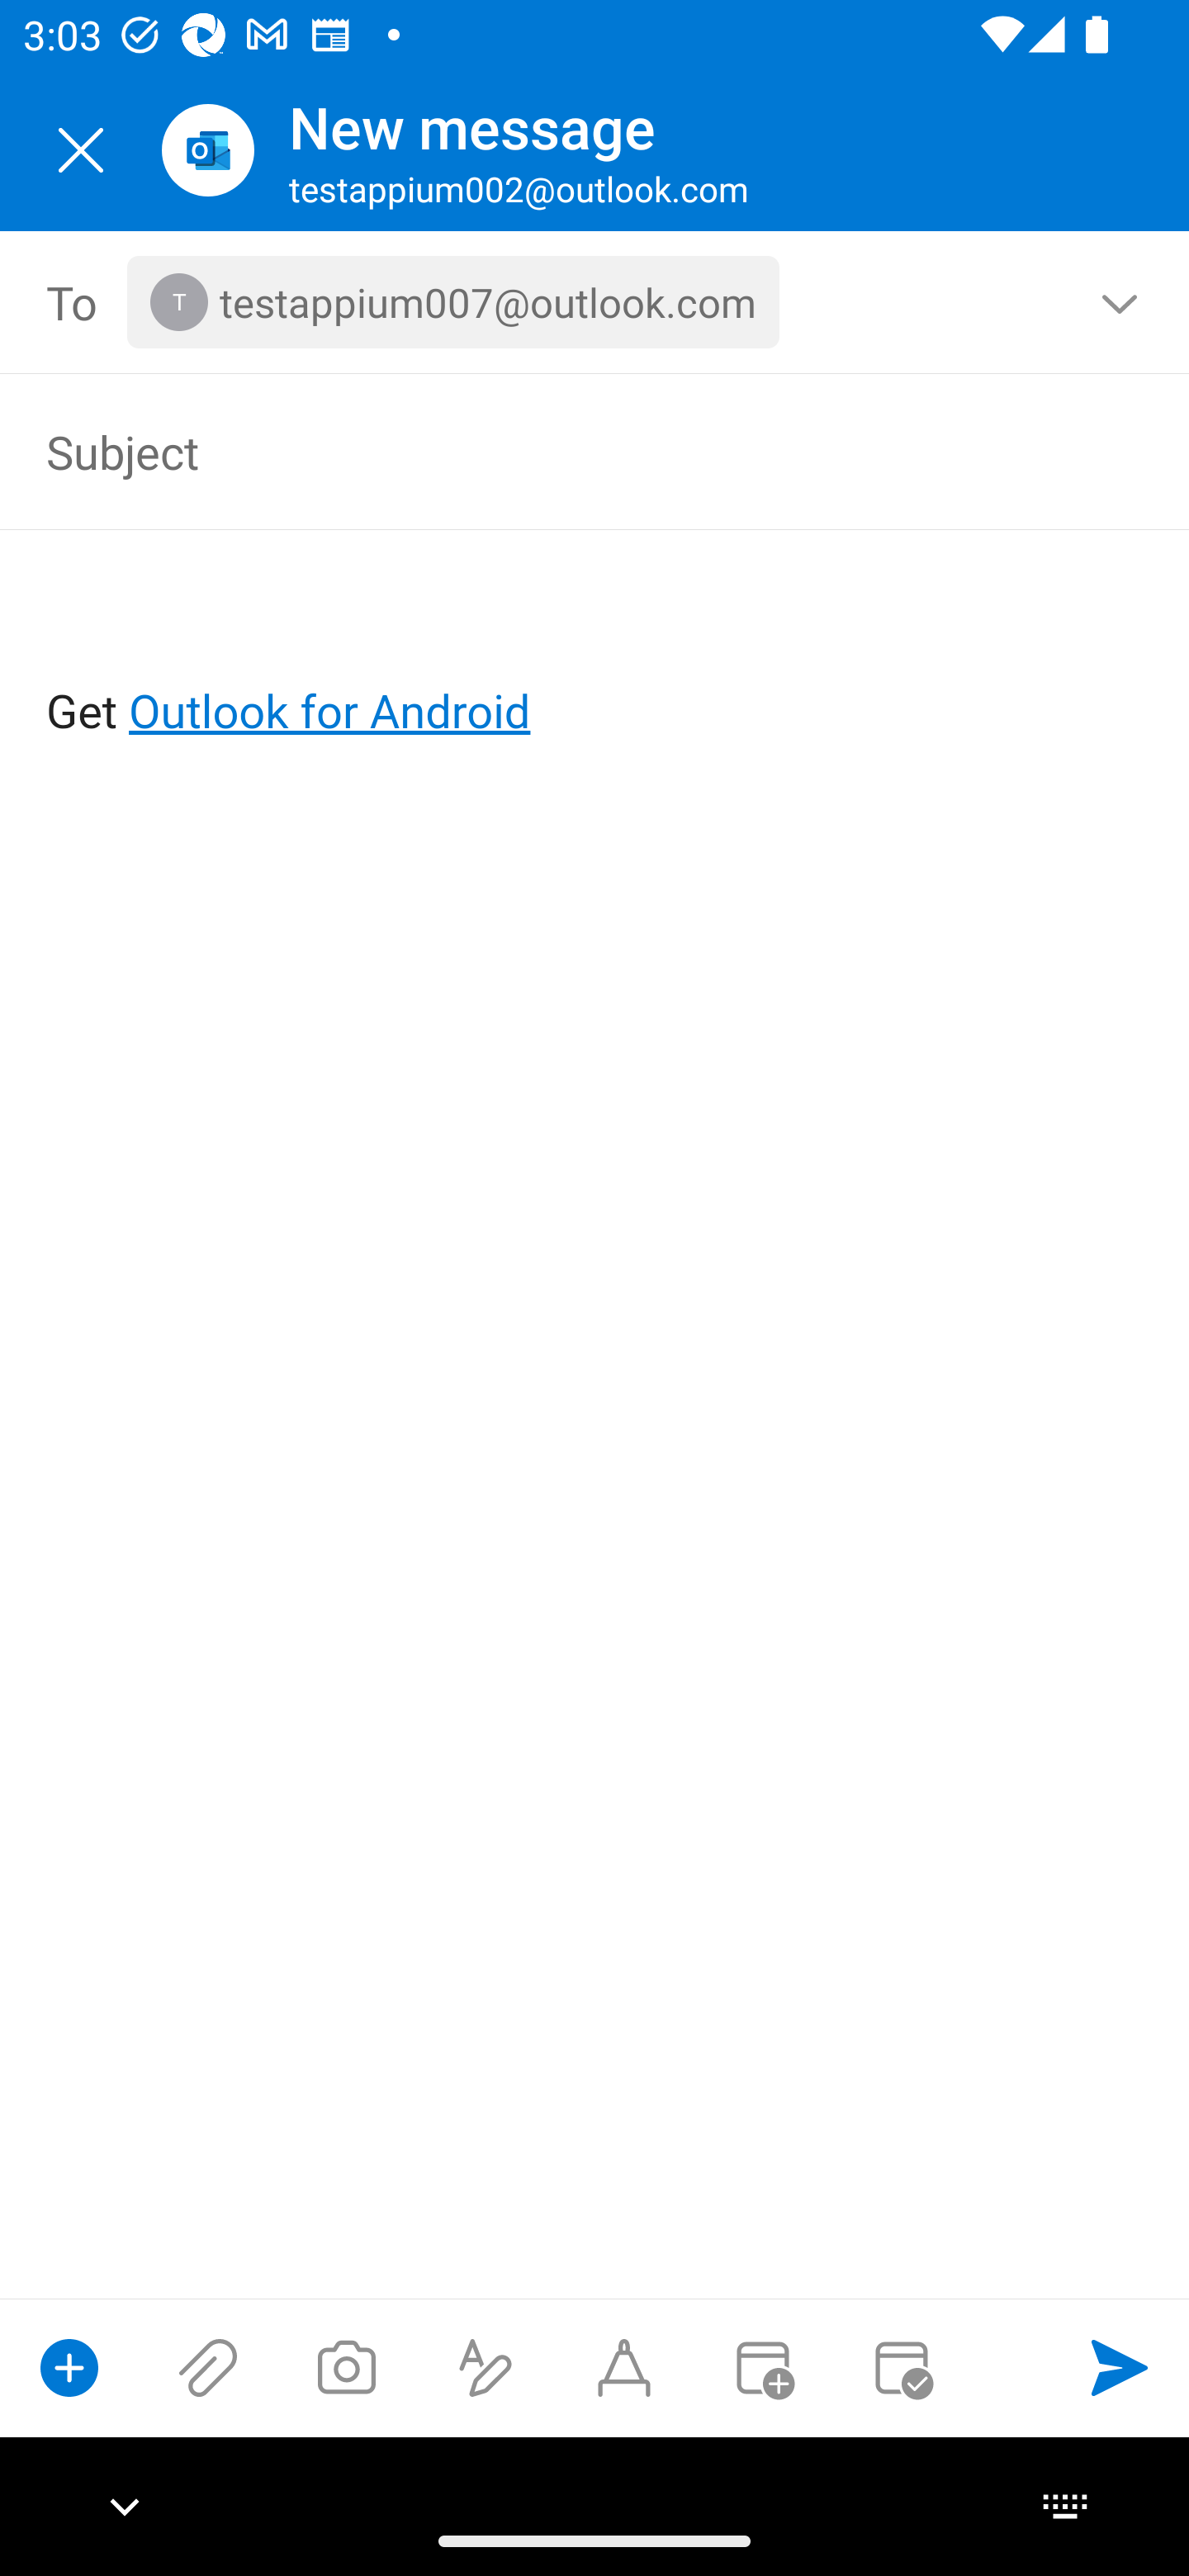 The image size is (1189, 2576). Describe the element at coordinates (346, 2367) in the screenshot. I see `Take a photo` at that location.